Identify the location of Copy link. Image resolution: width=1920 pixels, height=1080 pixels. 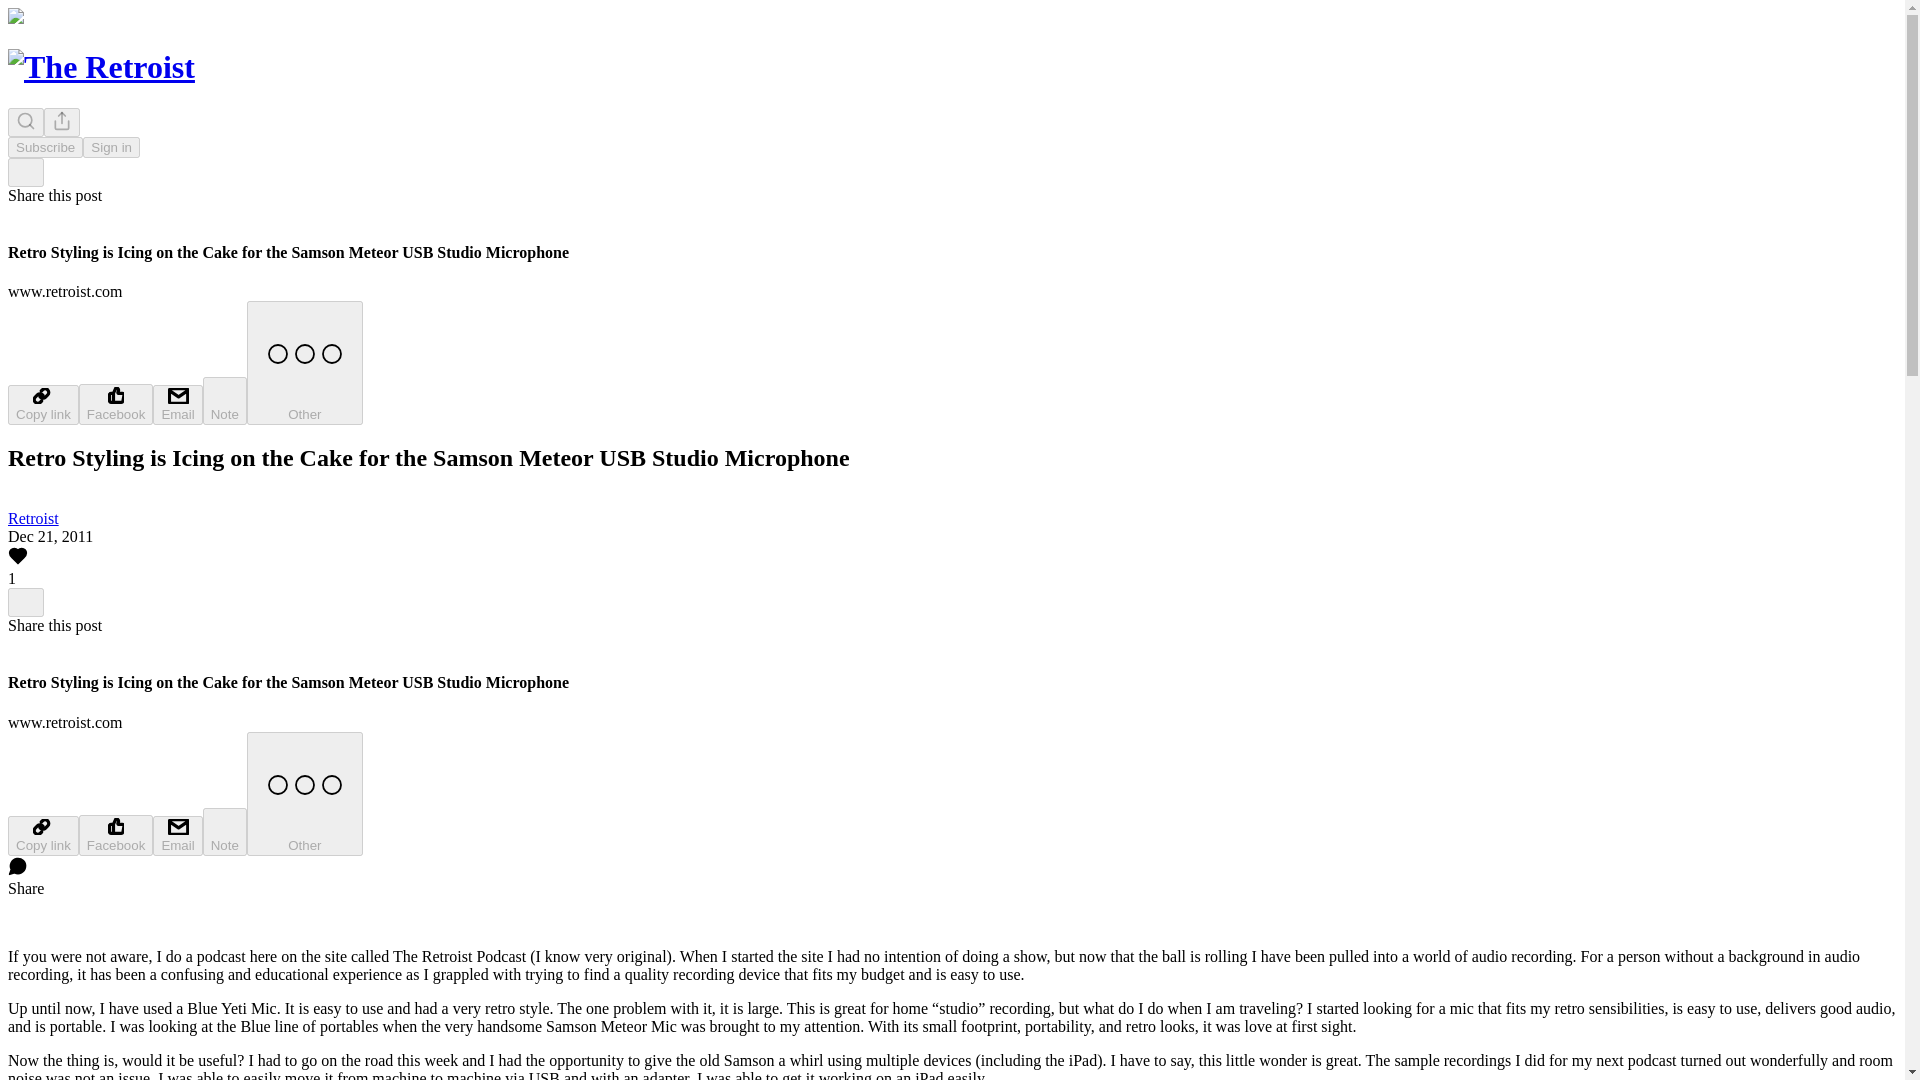
(42, 836).